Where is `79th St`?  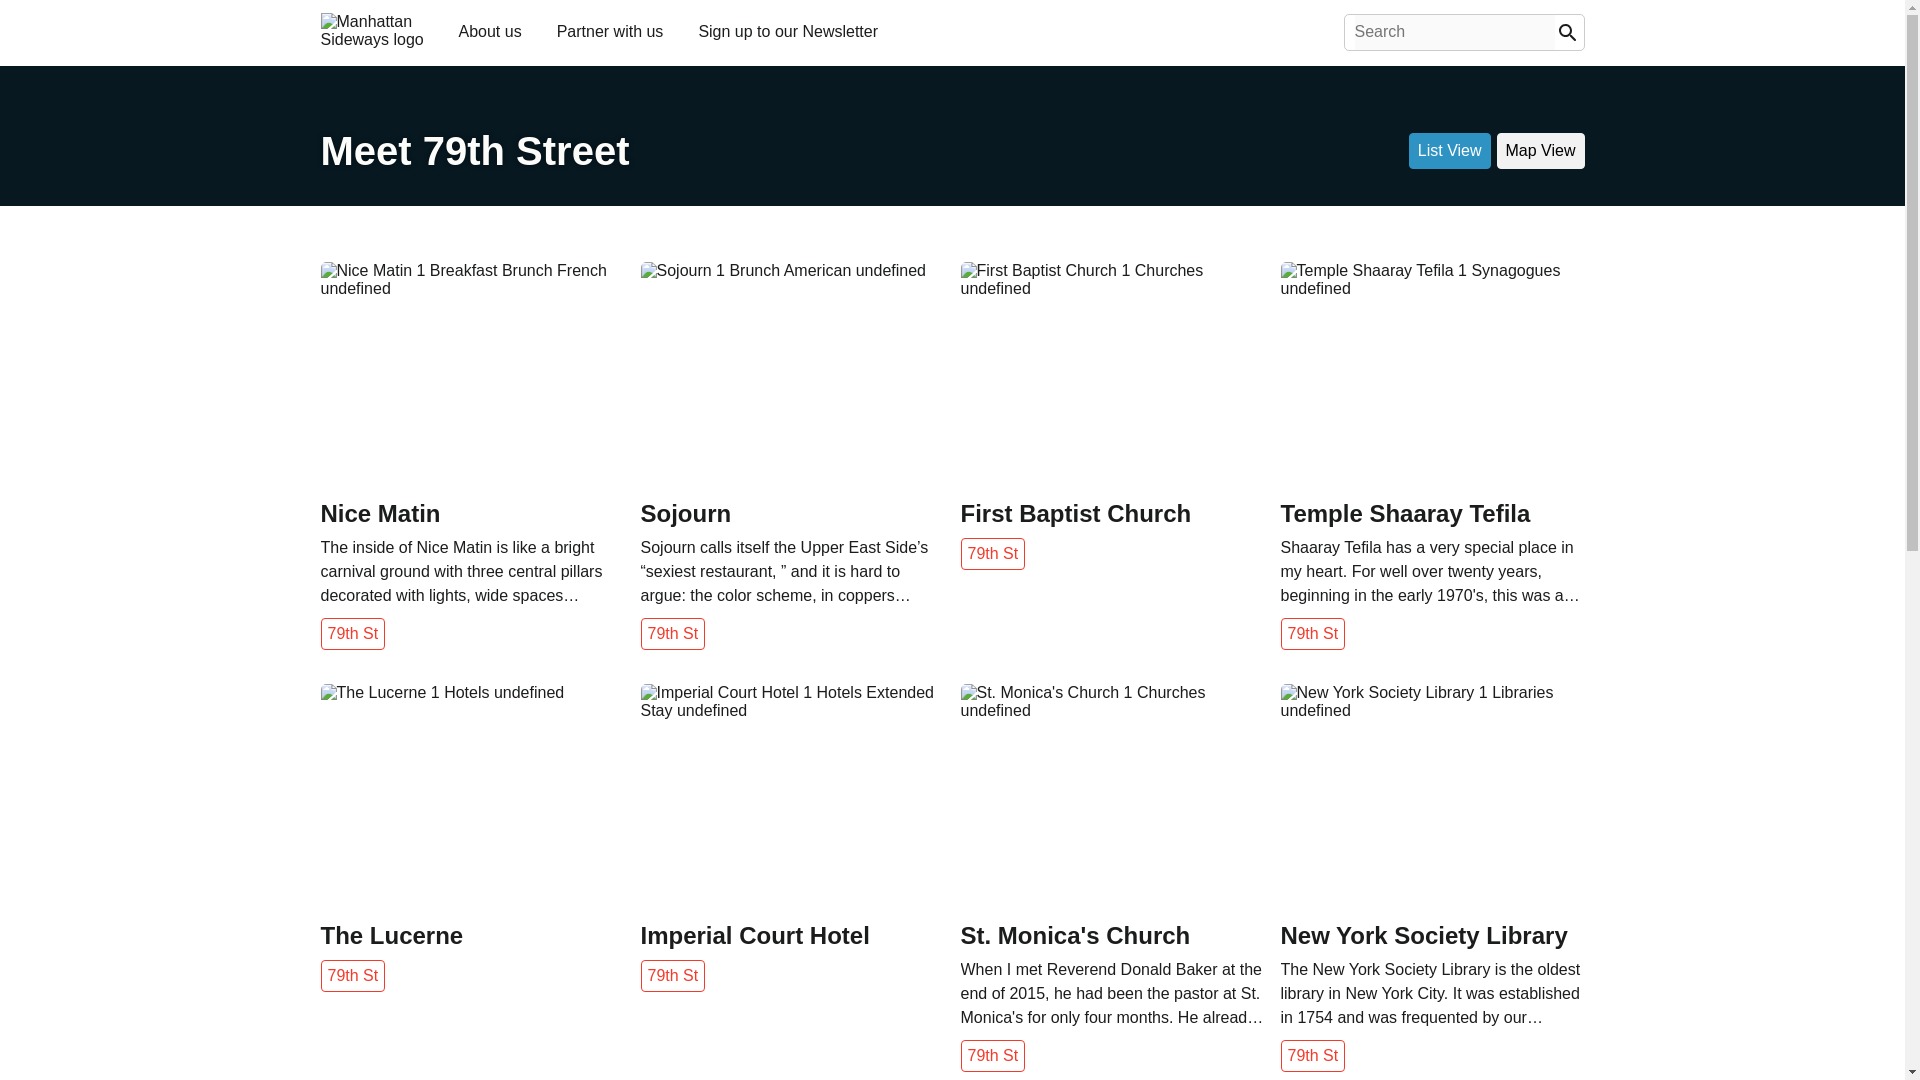 79th St is located at coordinates (672, 634).